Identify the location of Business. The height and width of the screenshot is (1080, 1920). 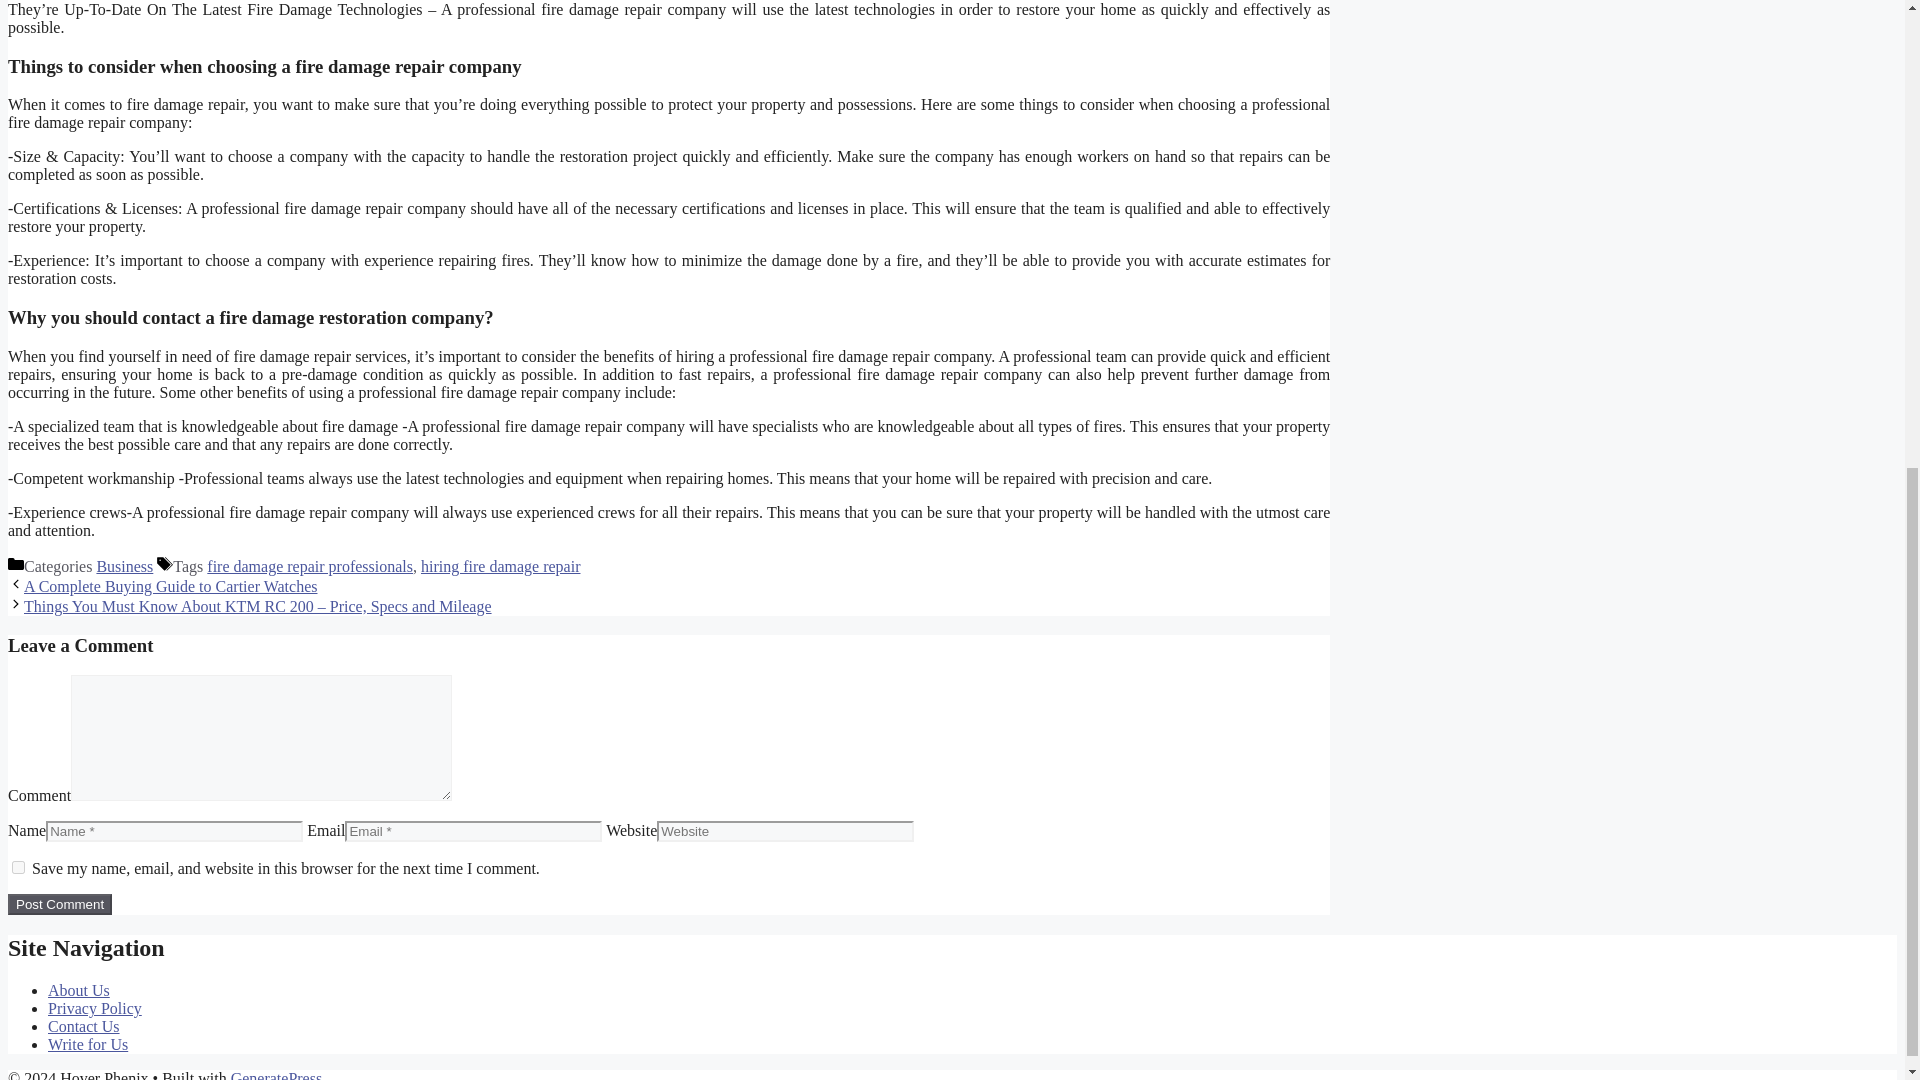
(124, 566).